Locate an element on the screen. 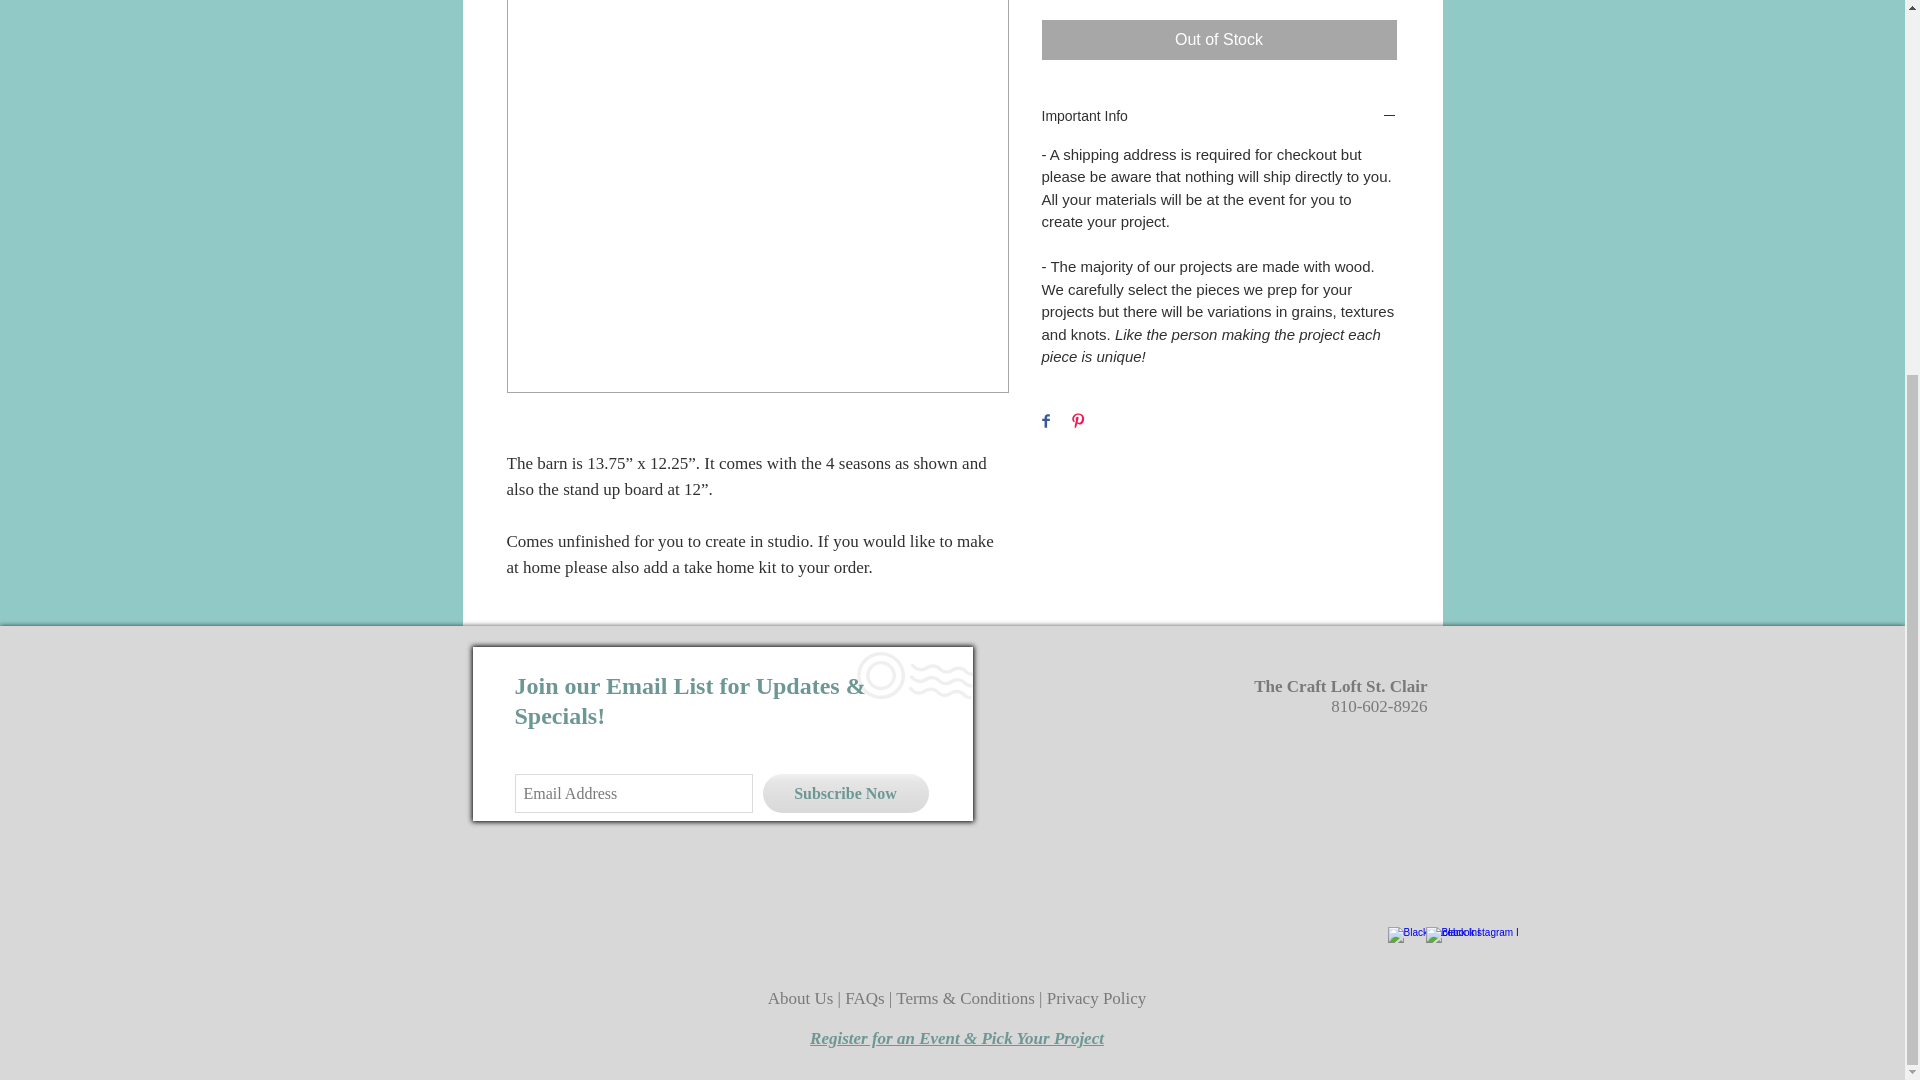 This screenshot has height=1080, width=1920. 810-602-8926 is located at coordinates (1378, 706).